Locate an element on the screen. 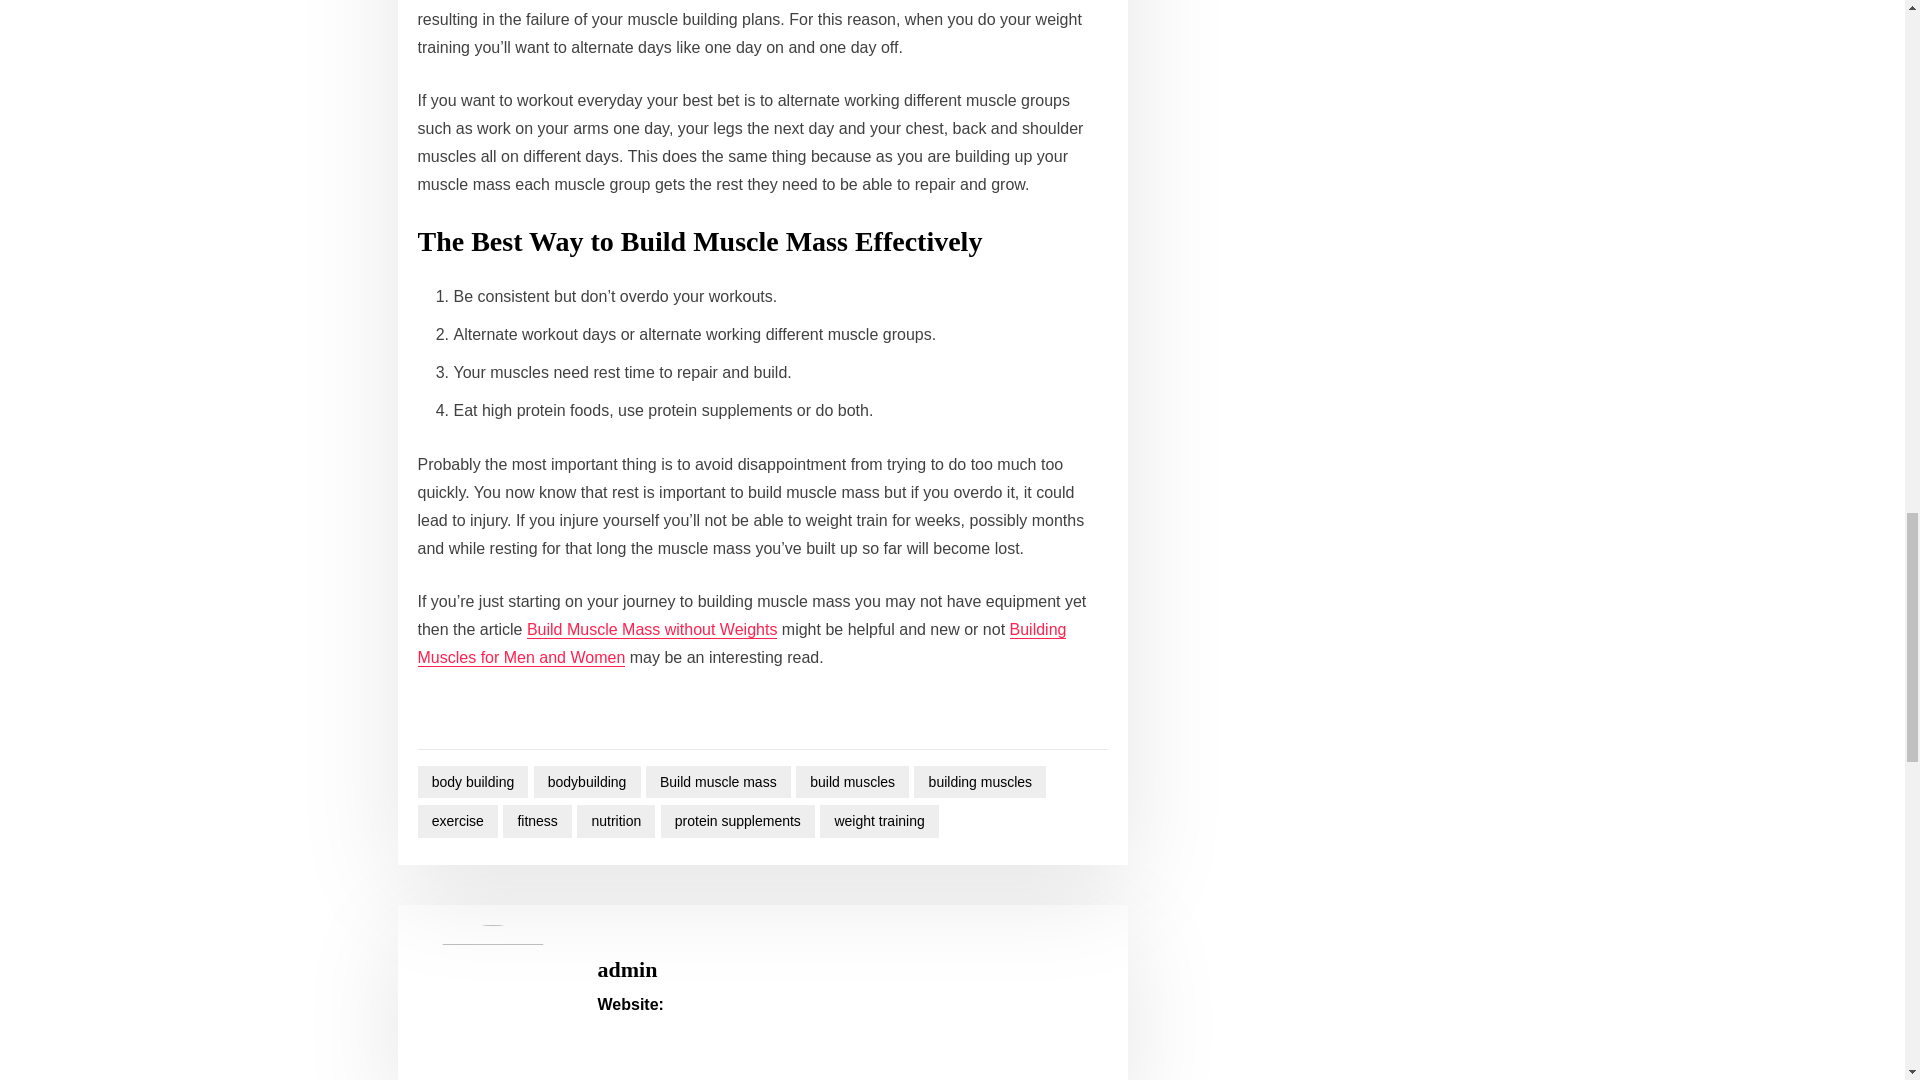 The width and height of the screenshot is (1920, 1080). protein supplements is located at coordinates (737, 821).